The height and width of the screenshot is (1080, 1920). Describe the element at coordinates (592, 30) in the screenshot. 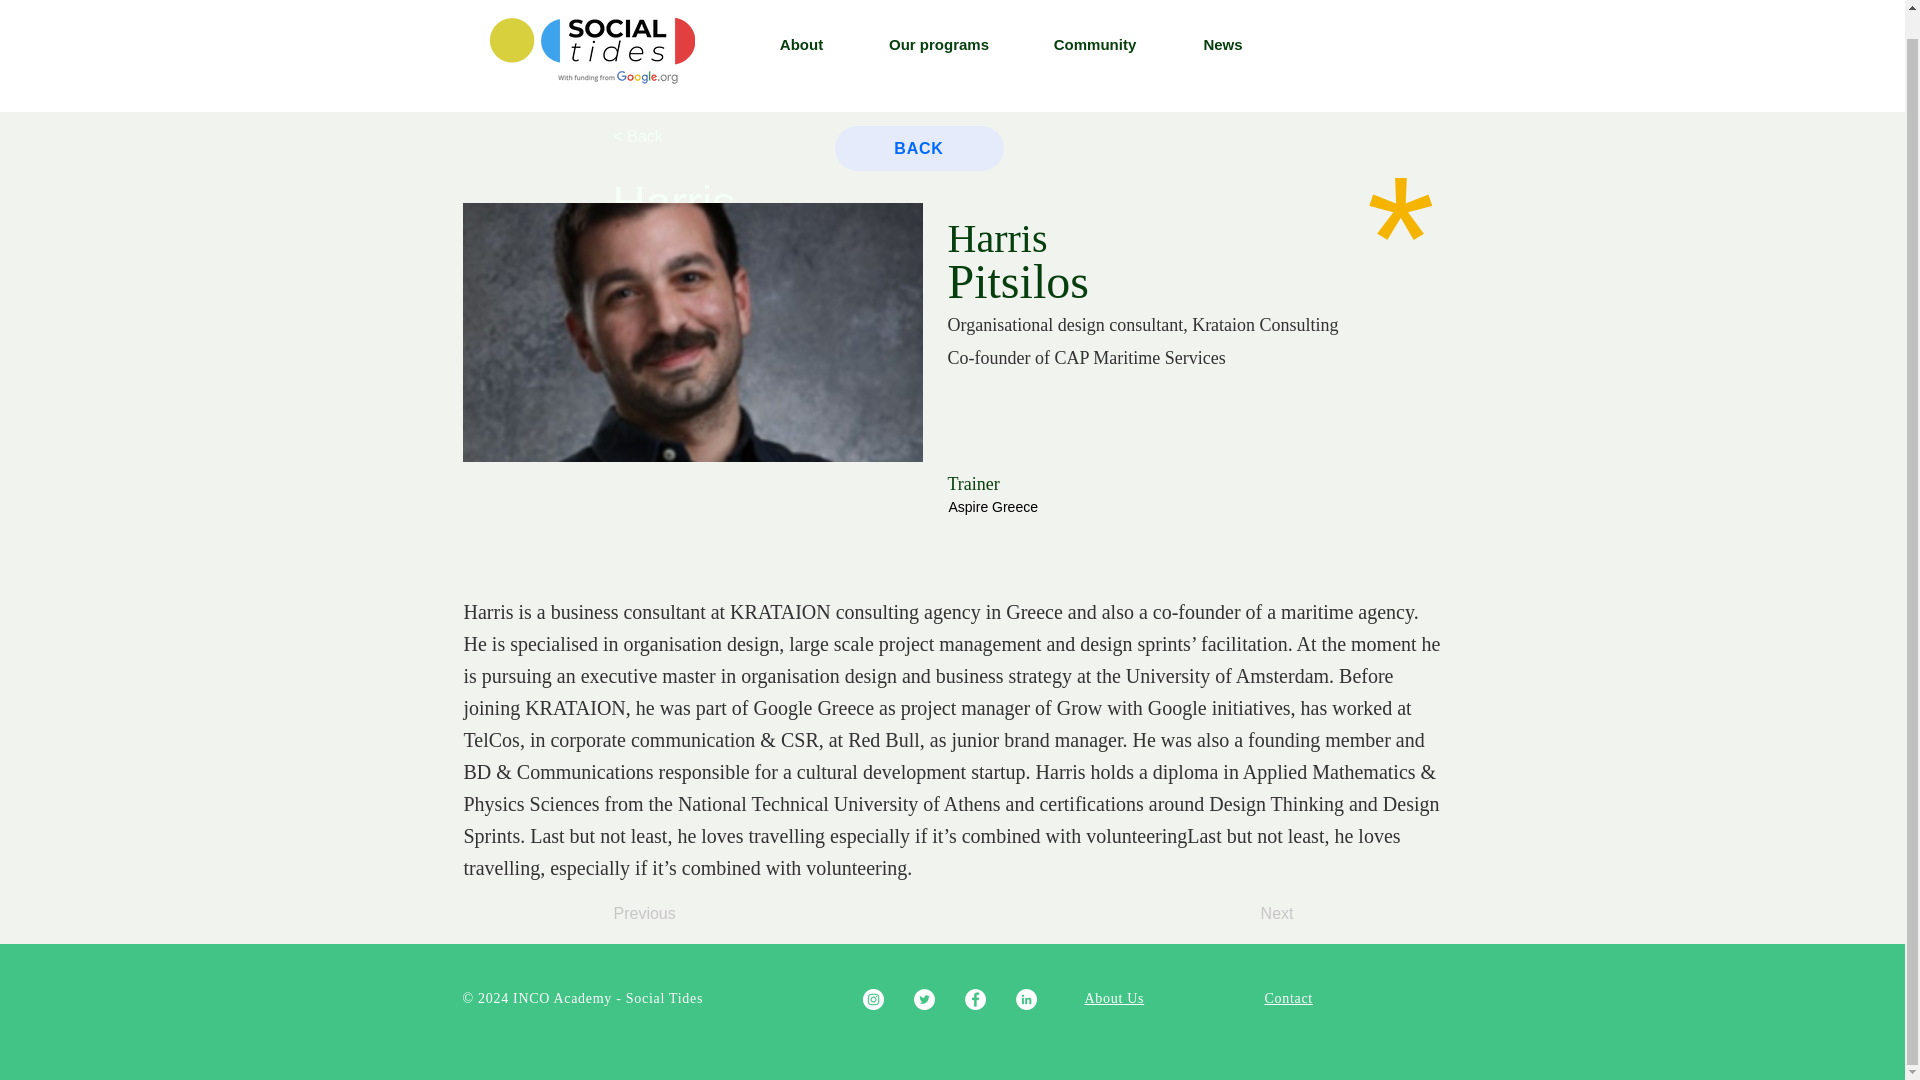

I see `Plan de travail 2 copie 30.png` at that location.